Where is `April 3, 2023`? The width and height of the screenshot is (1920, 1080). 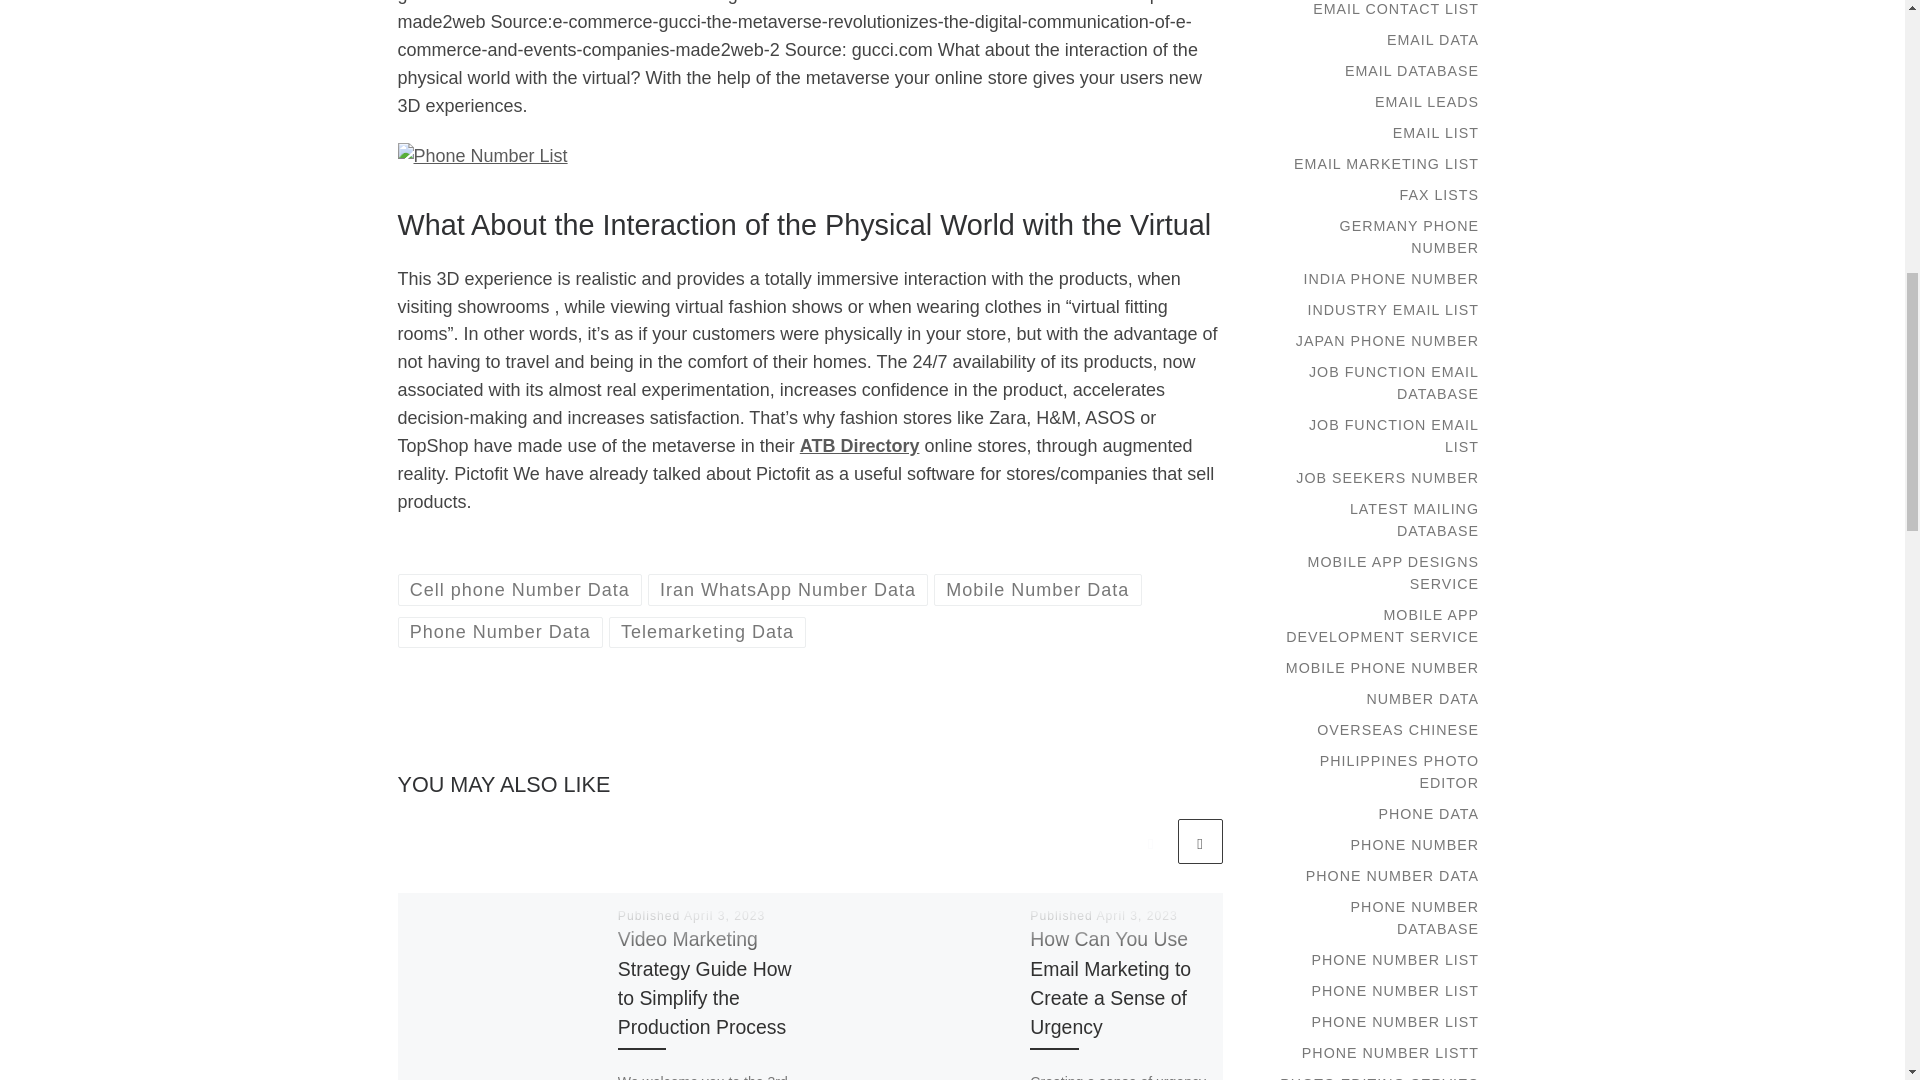
April 3, 2023 is located at coordinates (1136, 916).